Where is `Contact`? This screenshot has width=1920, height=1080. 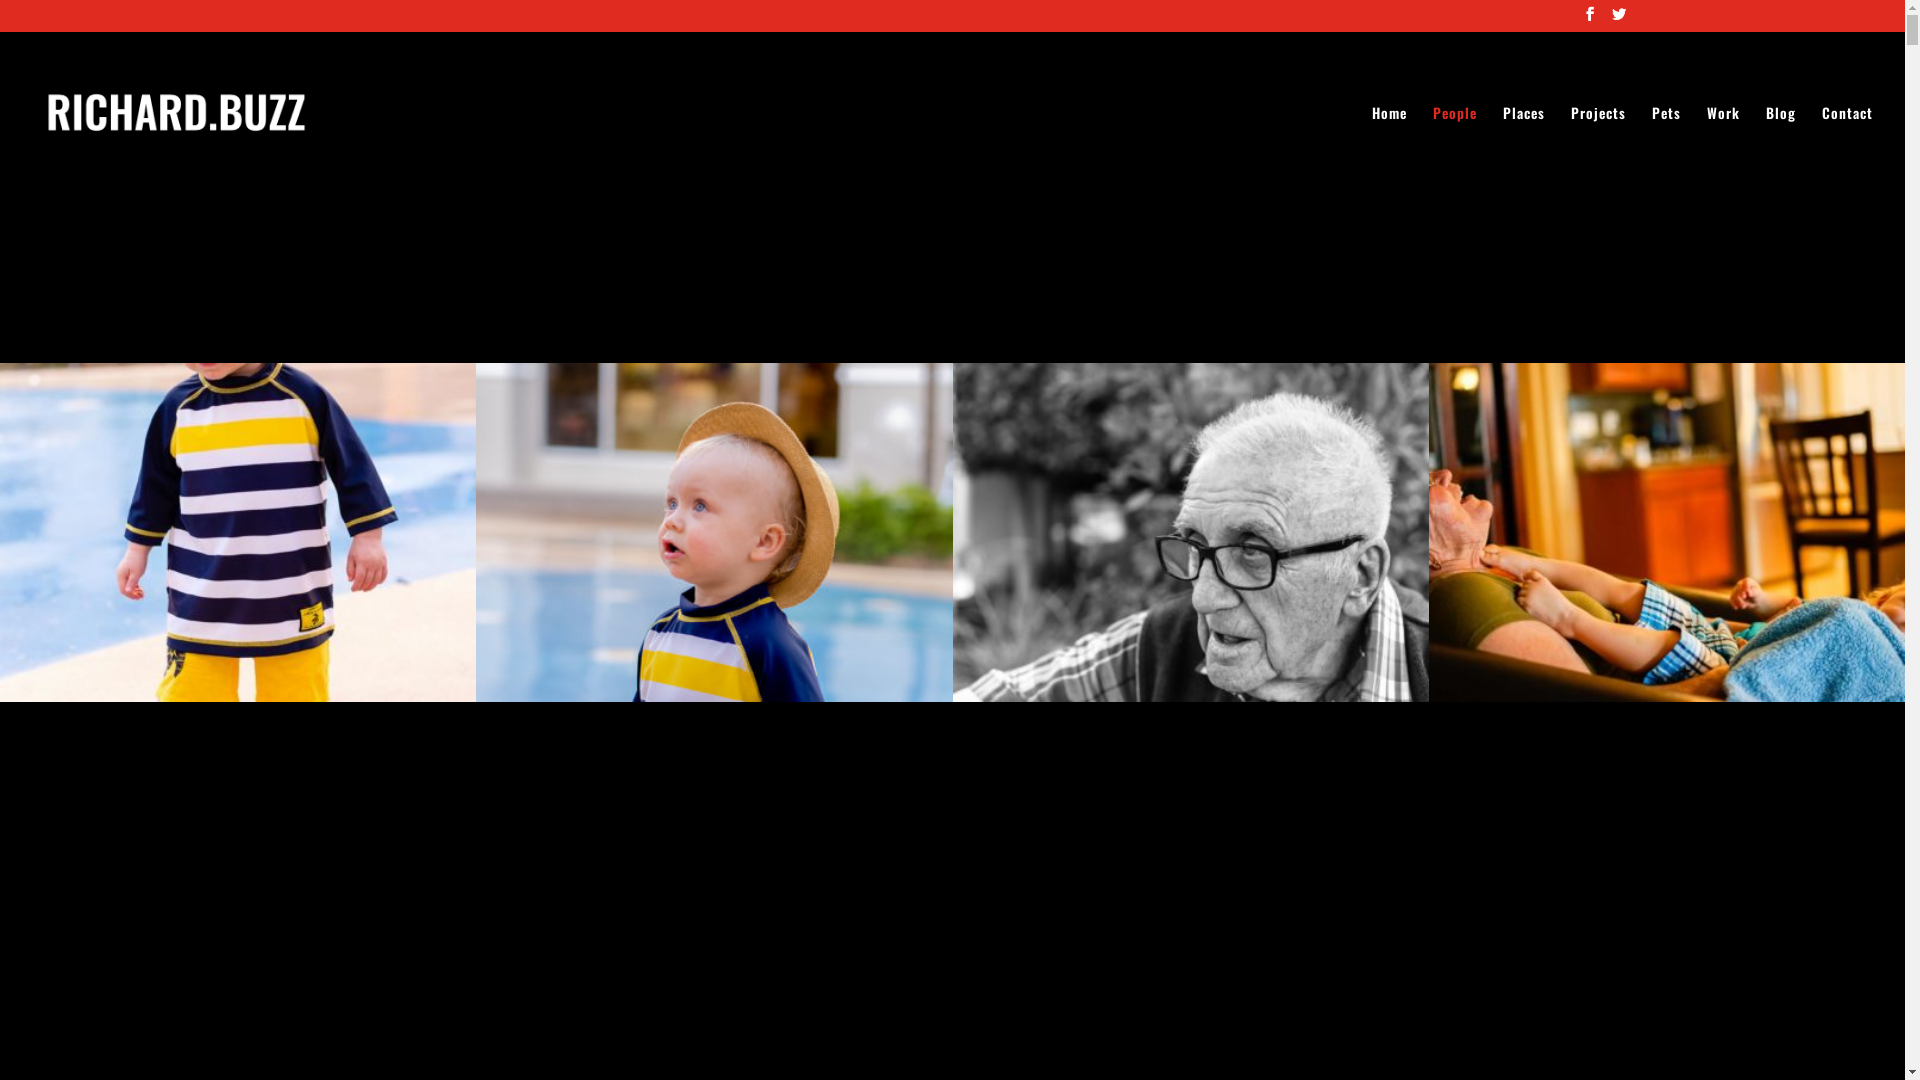 Contact is located at coordinates (1848, 150).